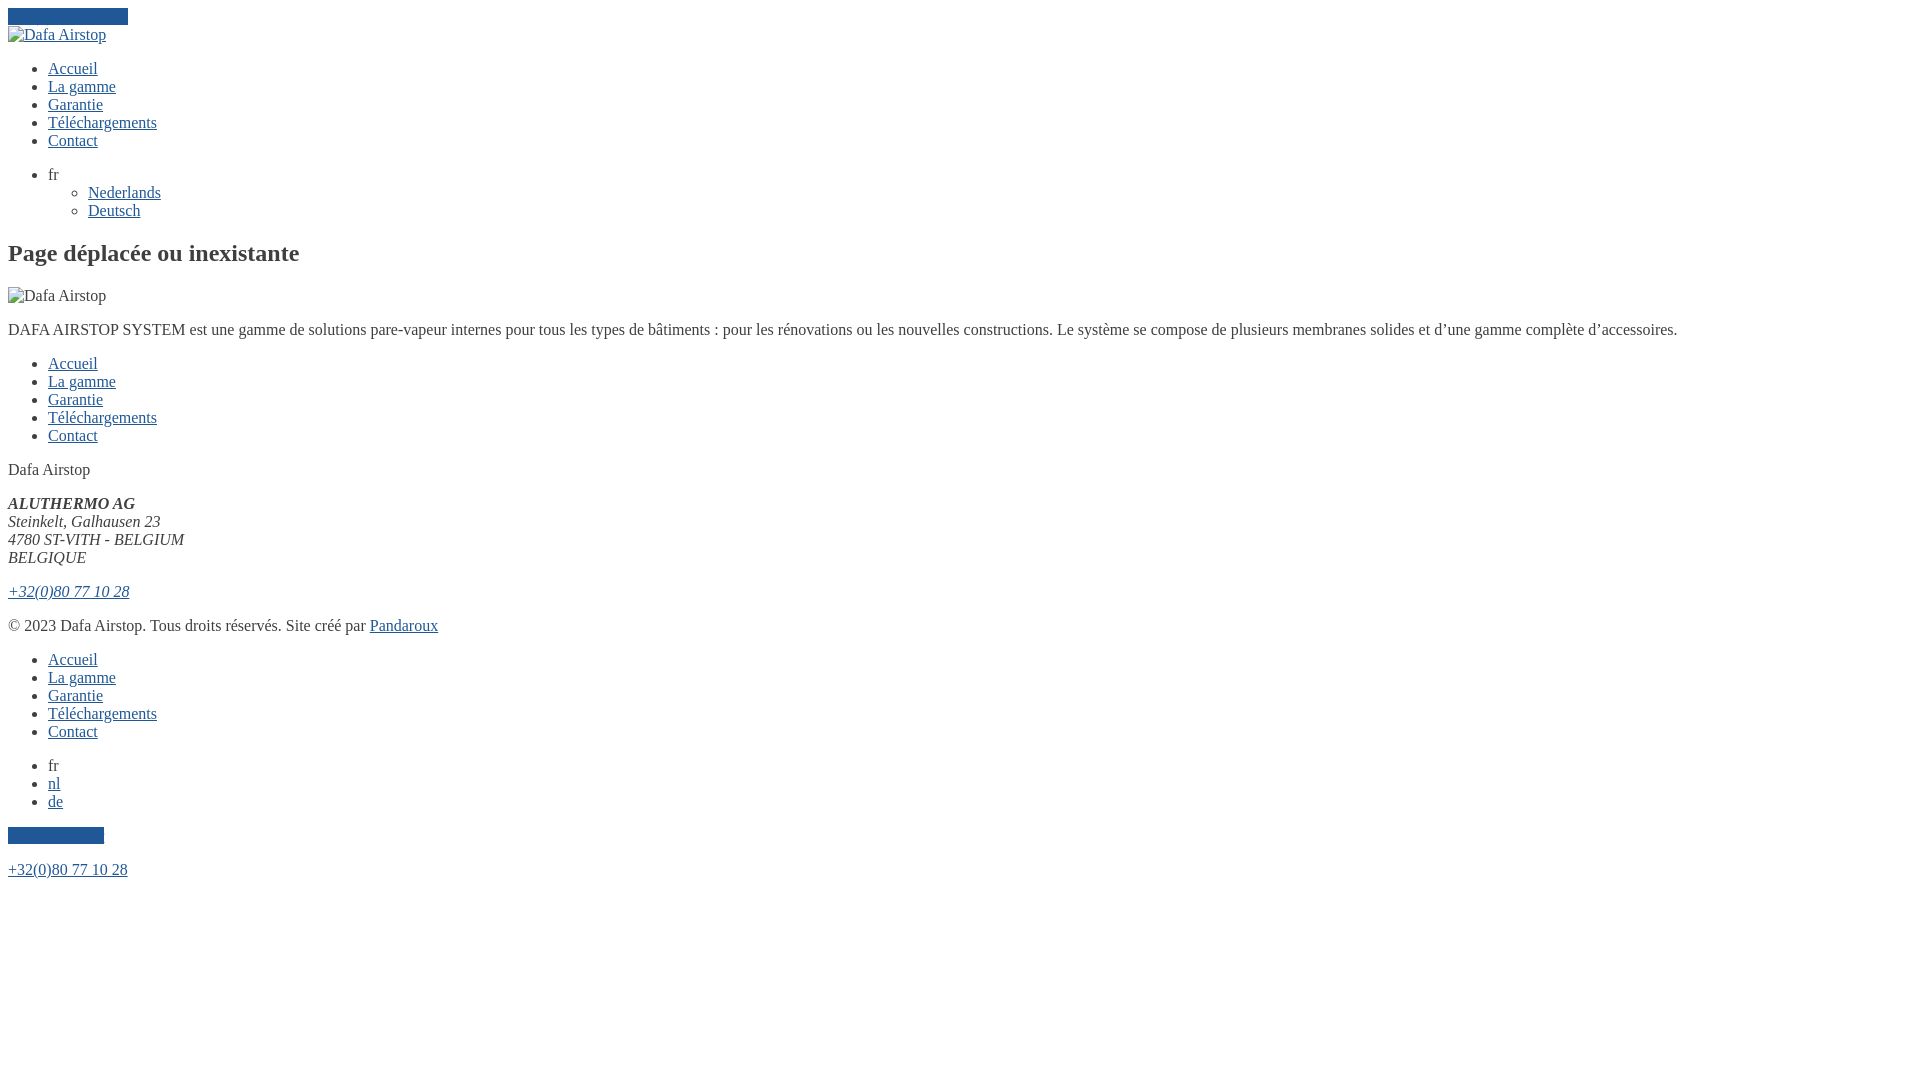 This screenshot has height=1080, width=1920. What do you see at coordinates (73, 732) in the screenshot?
I see `Contact` at bounding box center [73, 732].